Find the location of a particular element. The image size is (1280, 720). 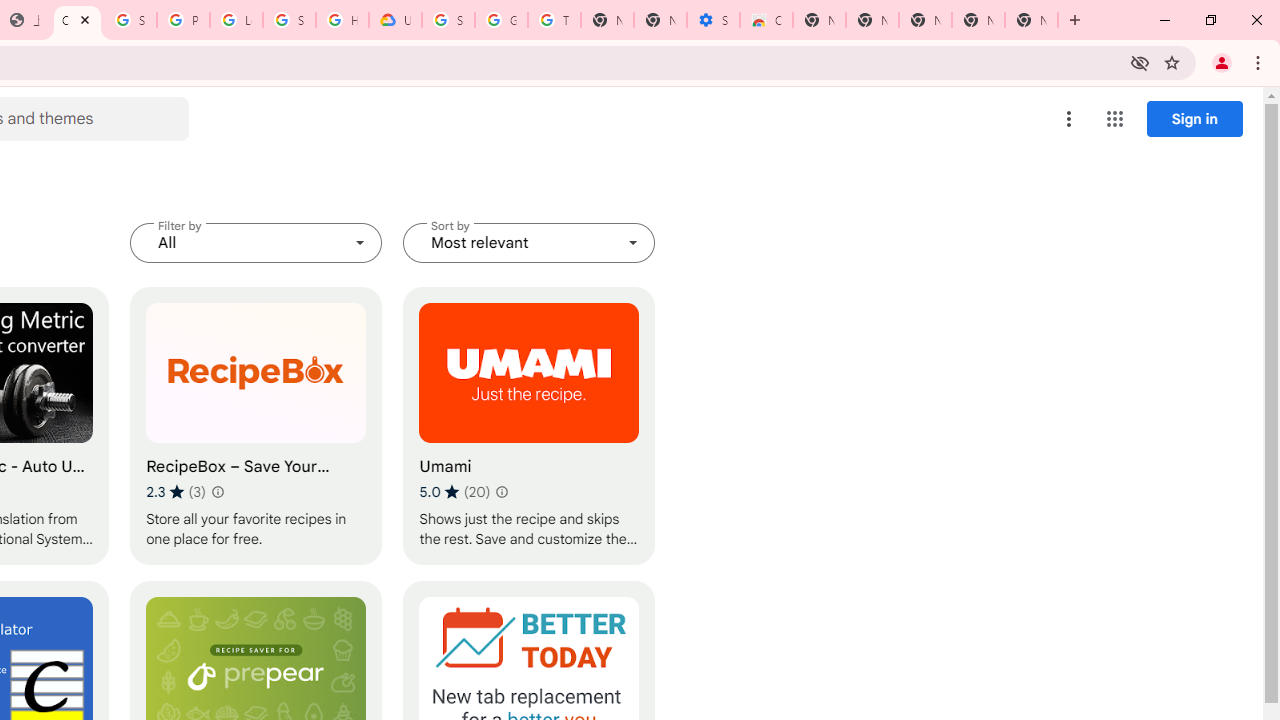

New Tab is located at coordinates (1031, 20).